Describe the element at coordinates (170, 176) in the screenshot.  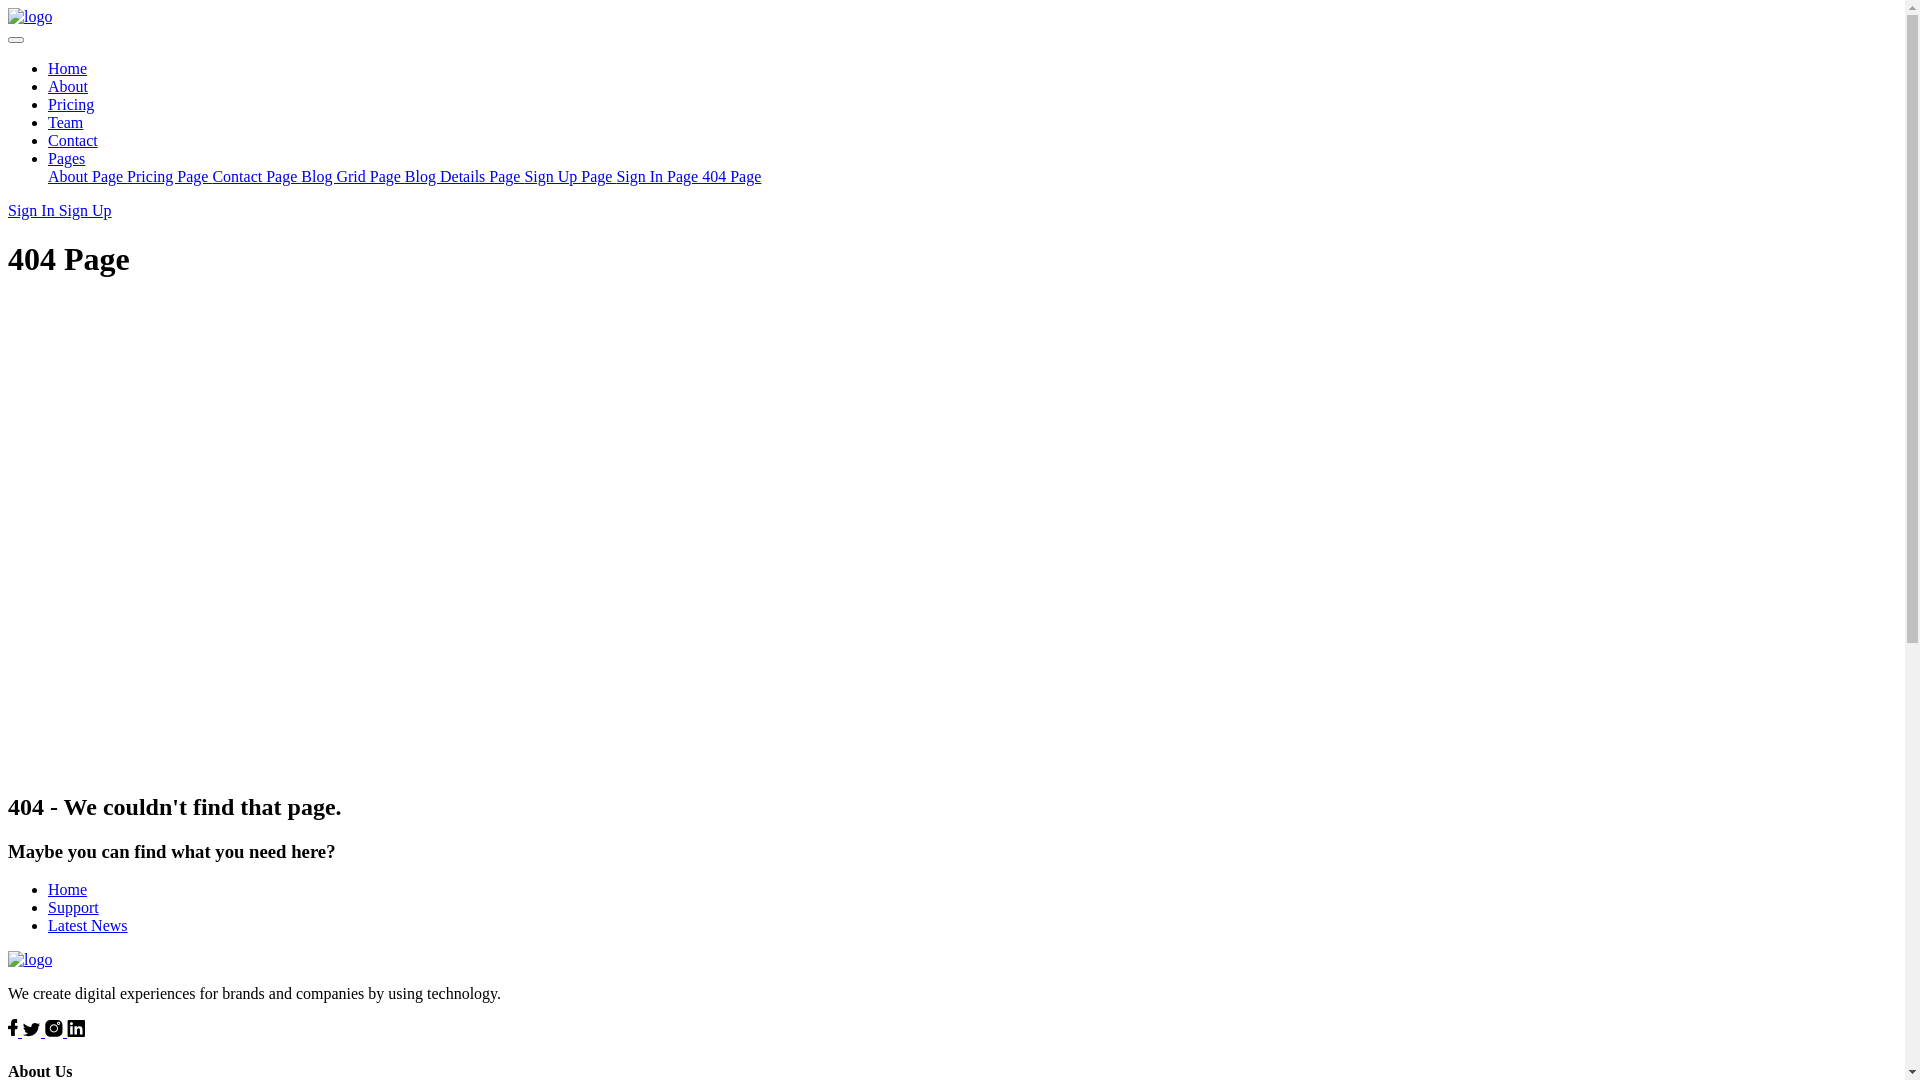
I see `Pricing Page` at that location.